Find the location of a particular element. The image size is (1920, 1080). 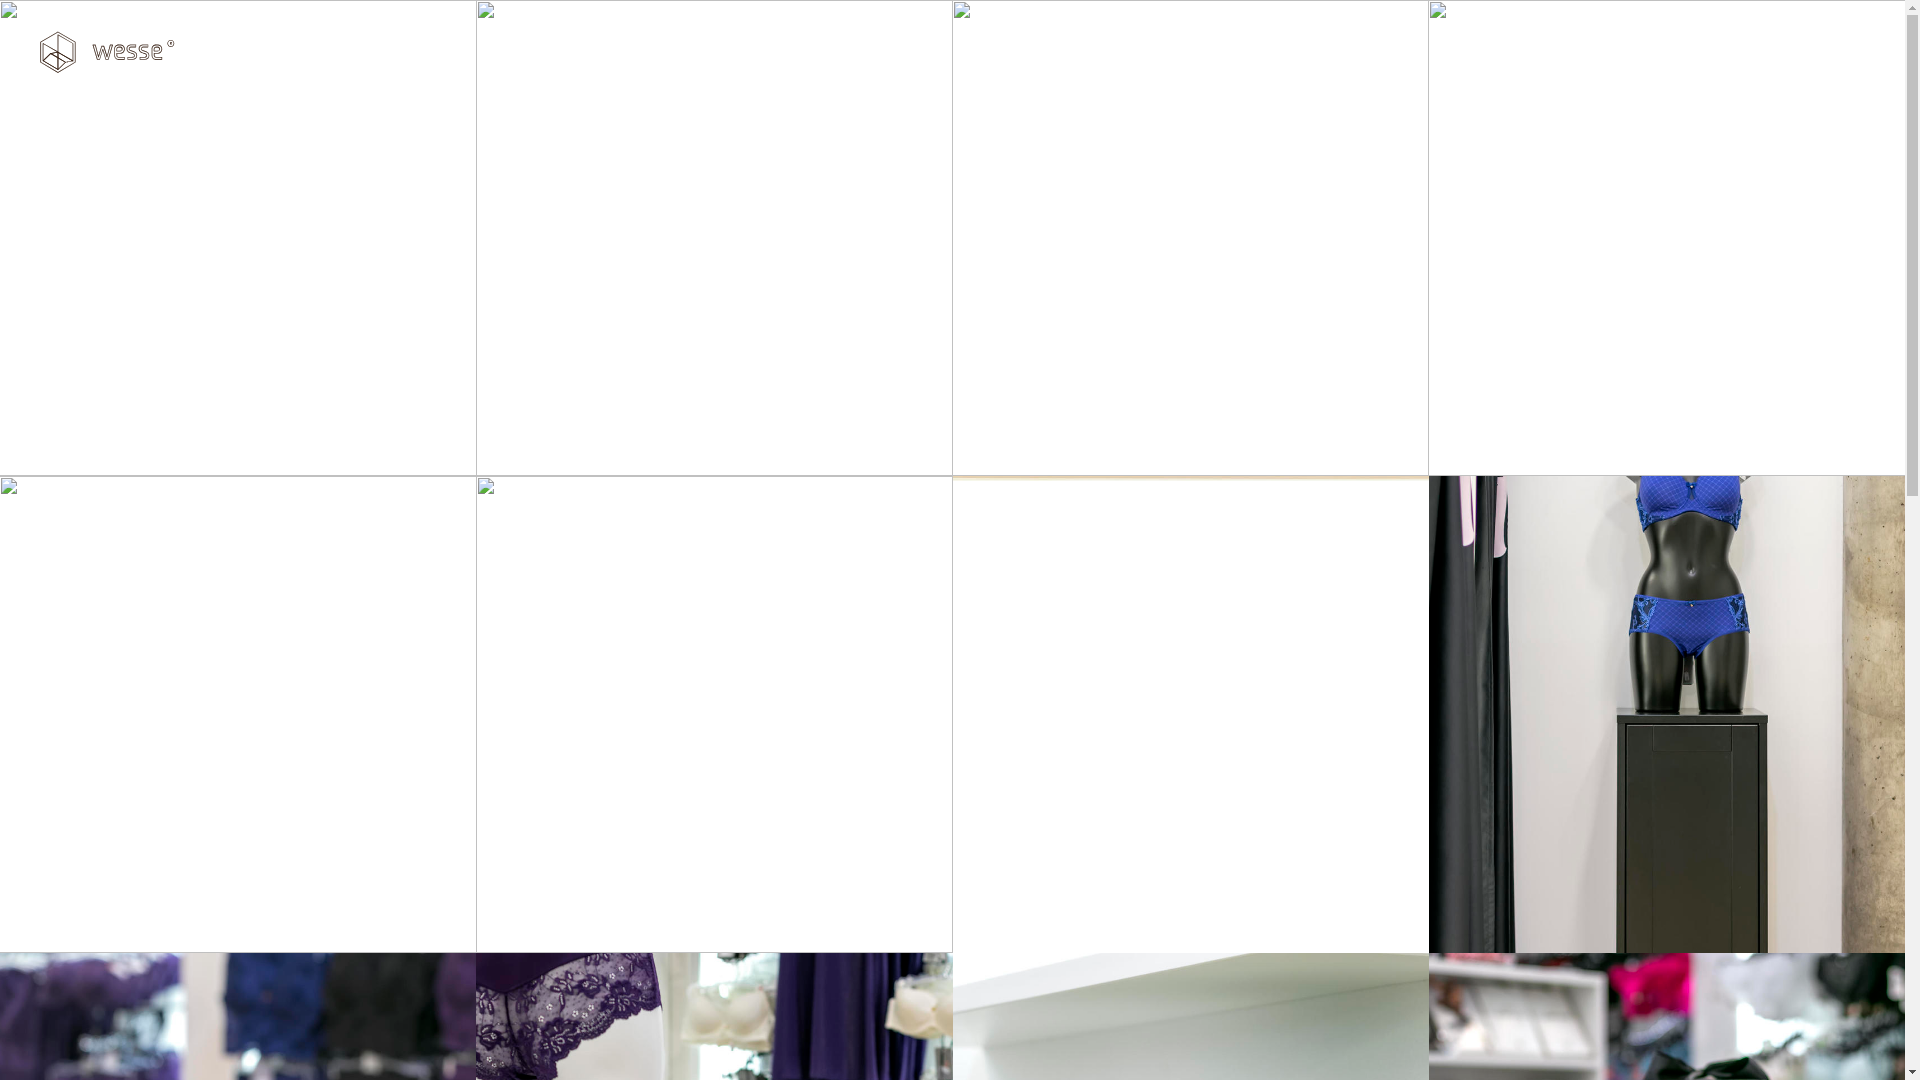

ABOUT US is located at coordinates (1730, 292).